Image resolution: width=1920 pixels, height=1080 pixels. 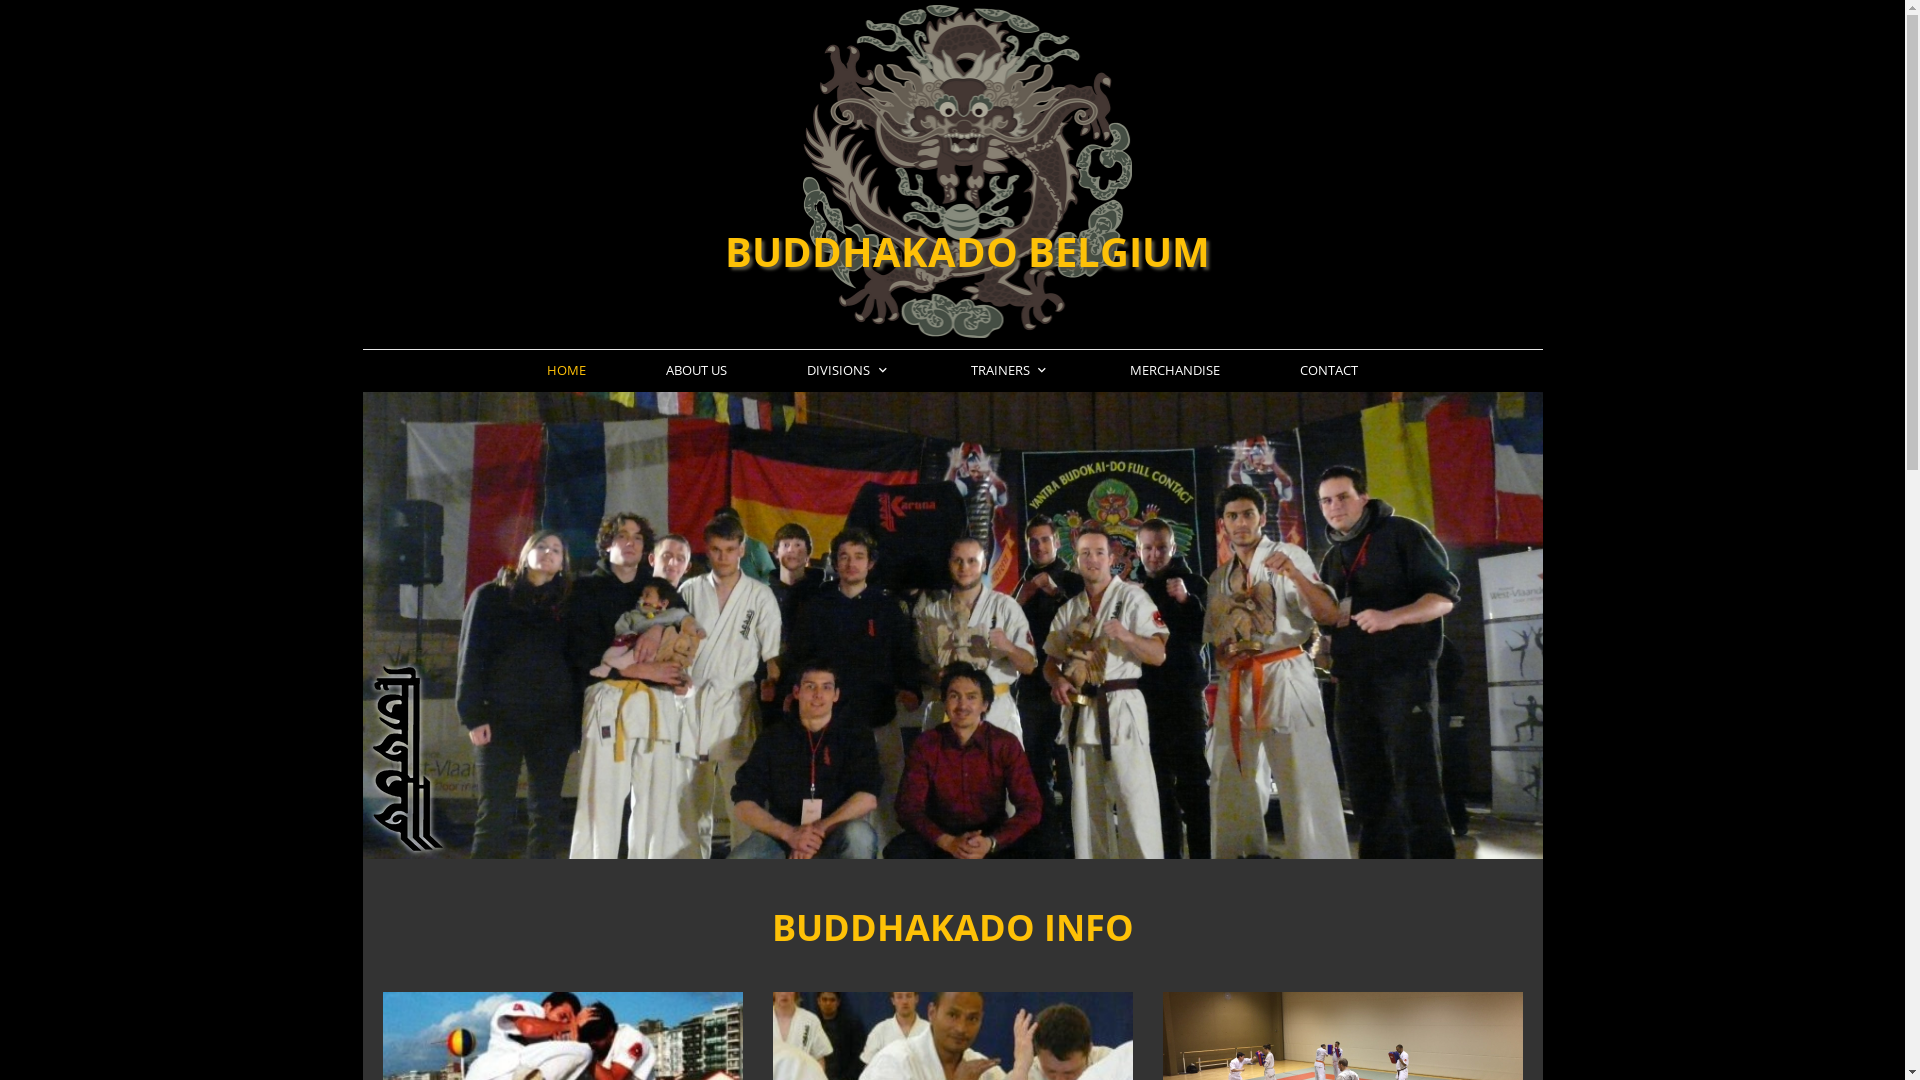 I want to click on CONTACT, so click(x=1329, y=371).